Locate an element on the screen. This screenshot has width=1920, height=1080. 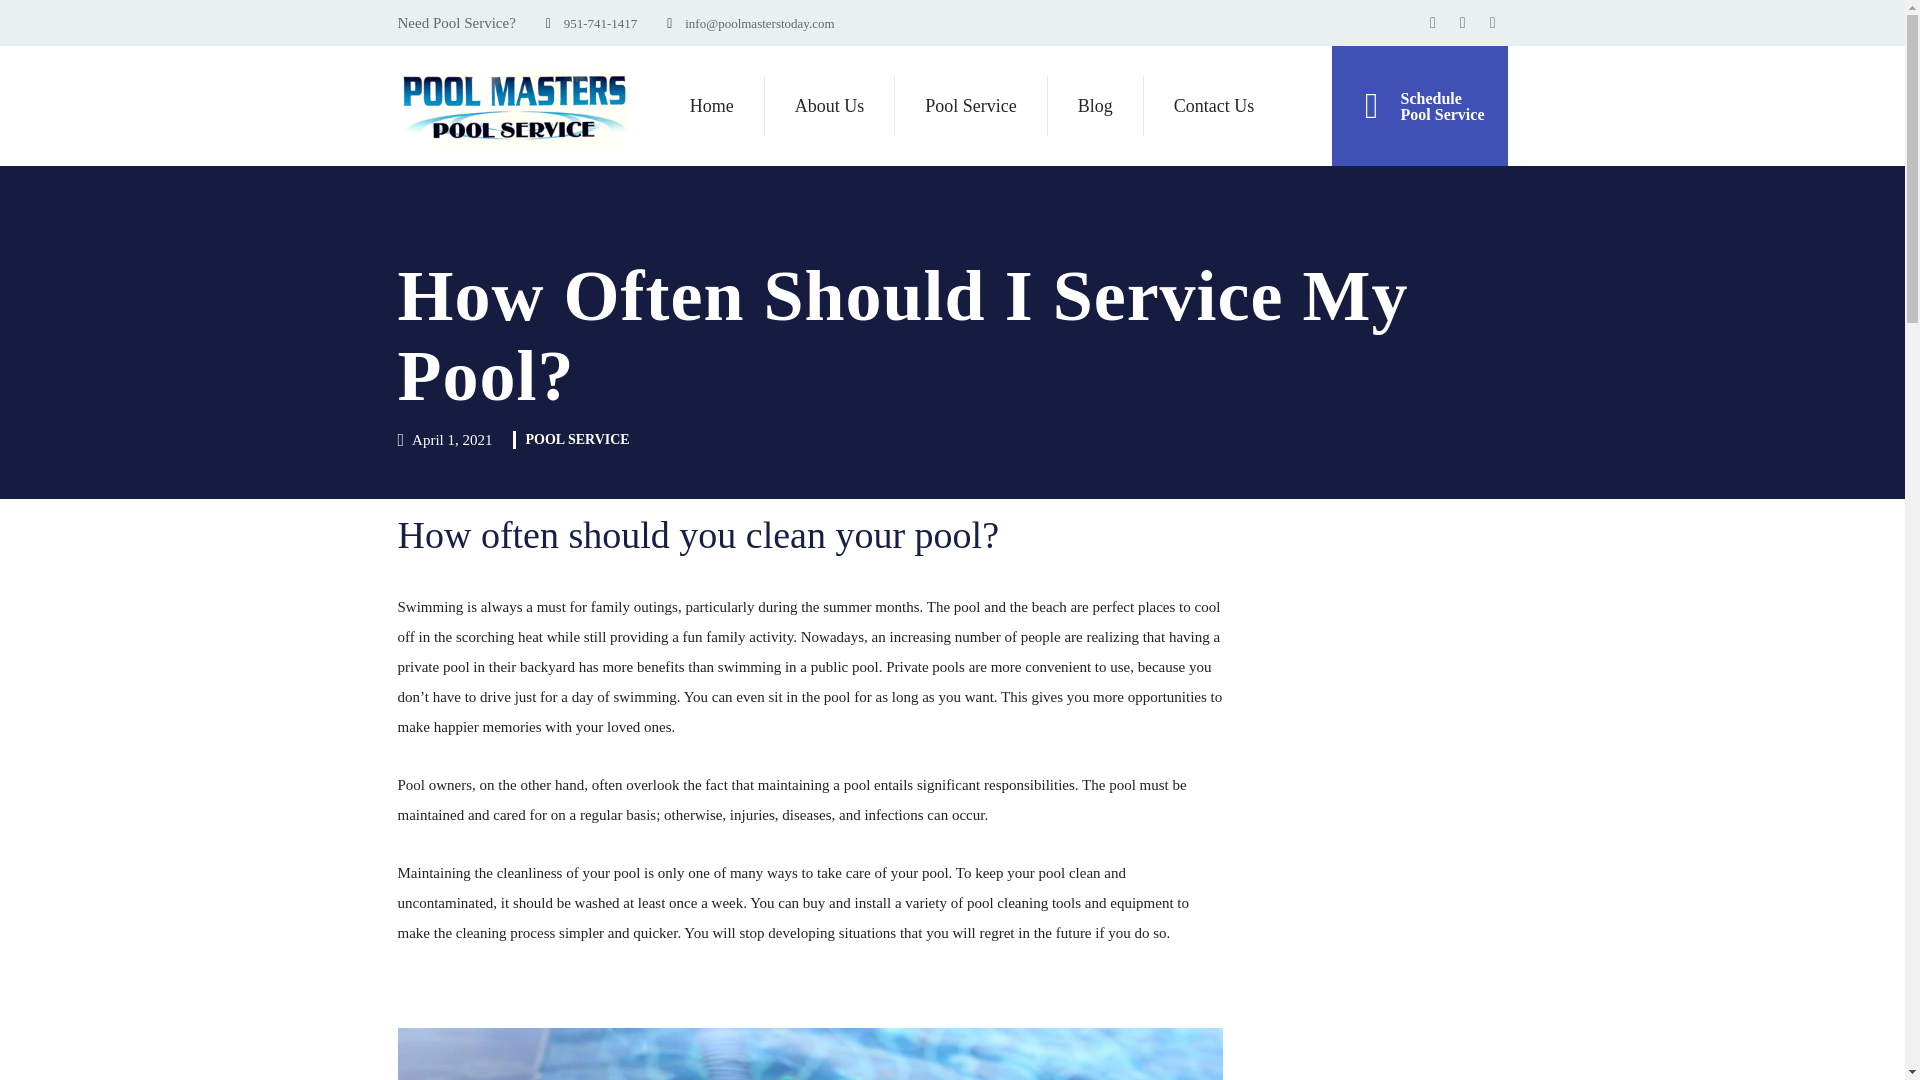
About Us is located at coordinates (829, 106).